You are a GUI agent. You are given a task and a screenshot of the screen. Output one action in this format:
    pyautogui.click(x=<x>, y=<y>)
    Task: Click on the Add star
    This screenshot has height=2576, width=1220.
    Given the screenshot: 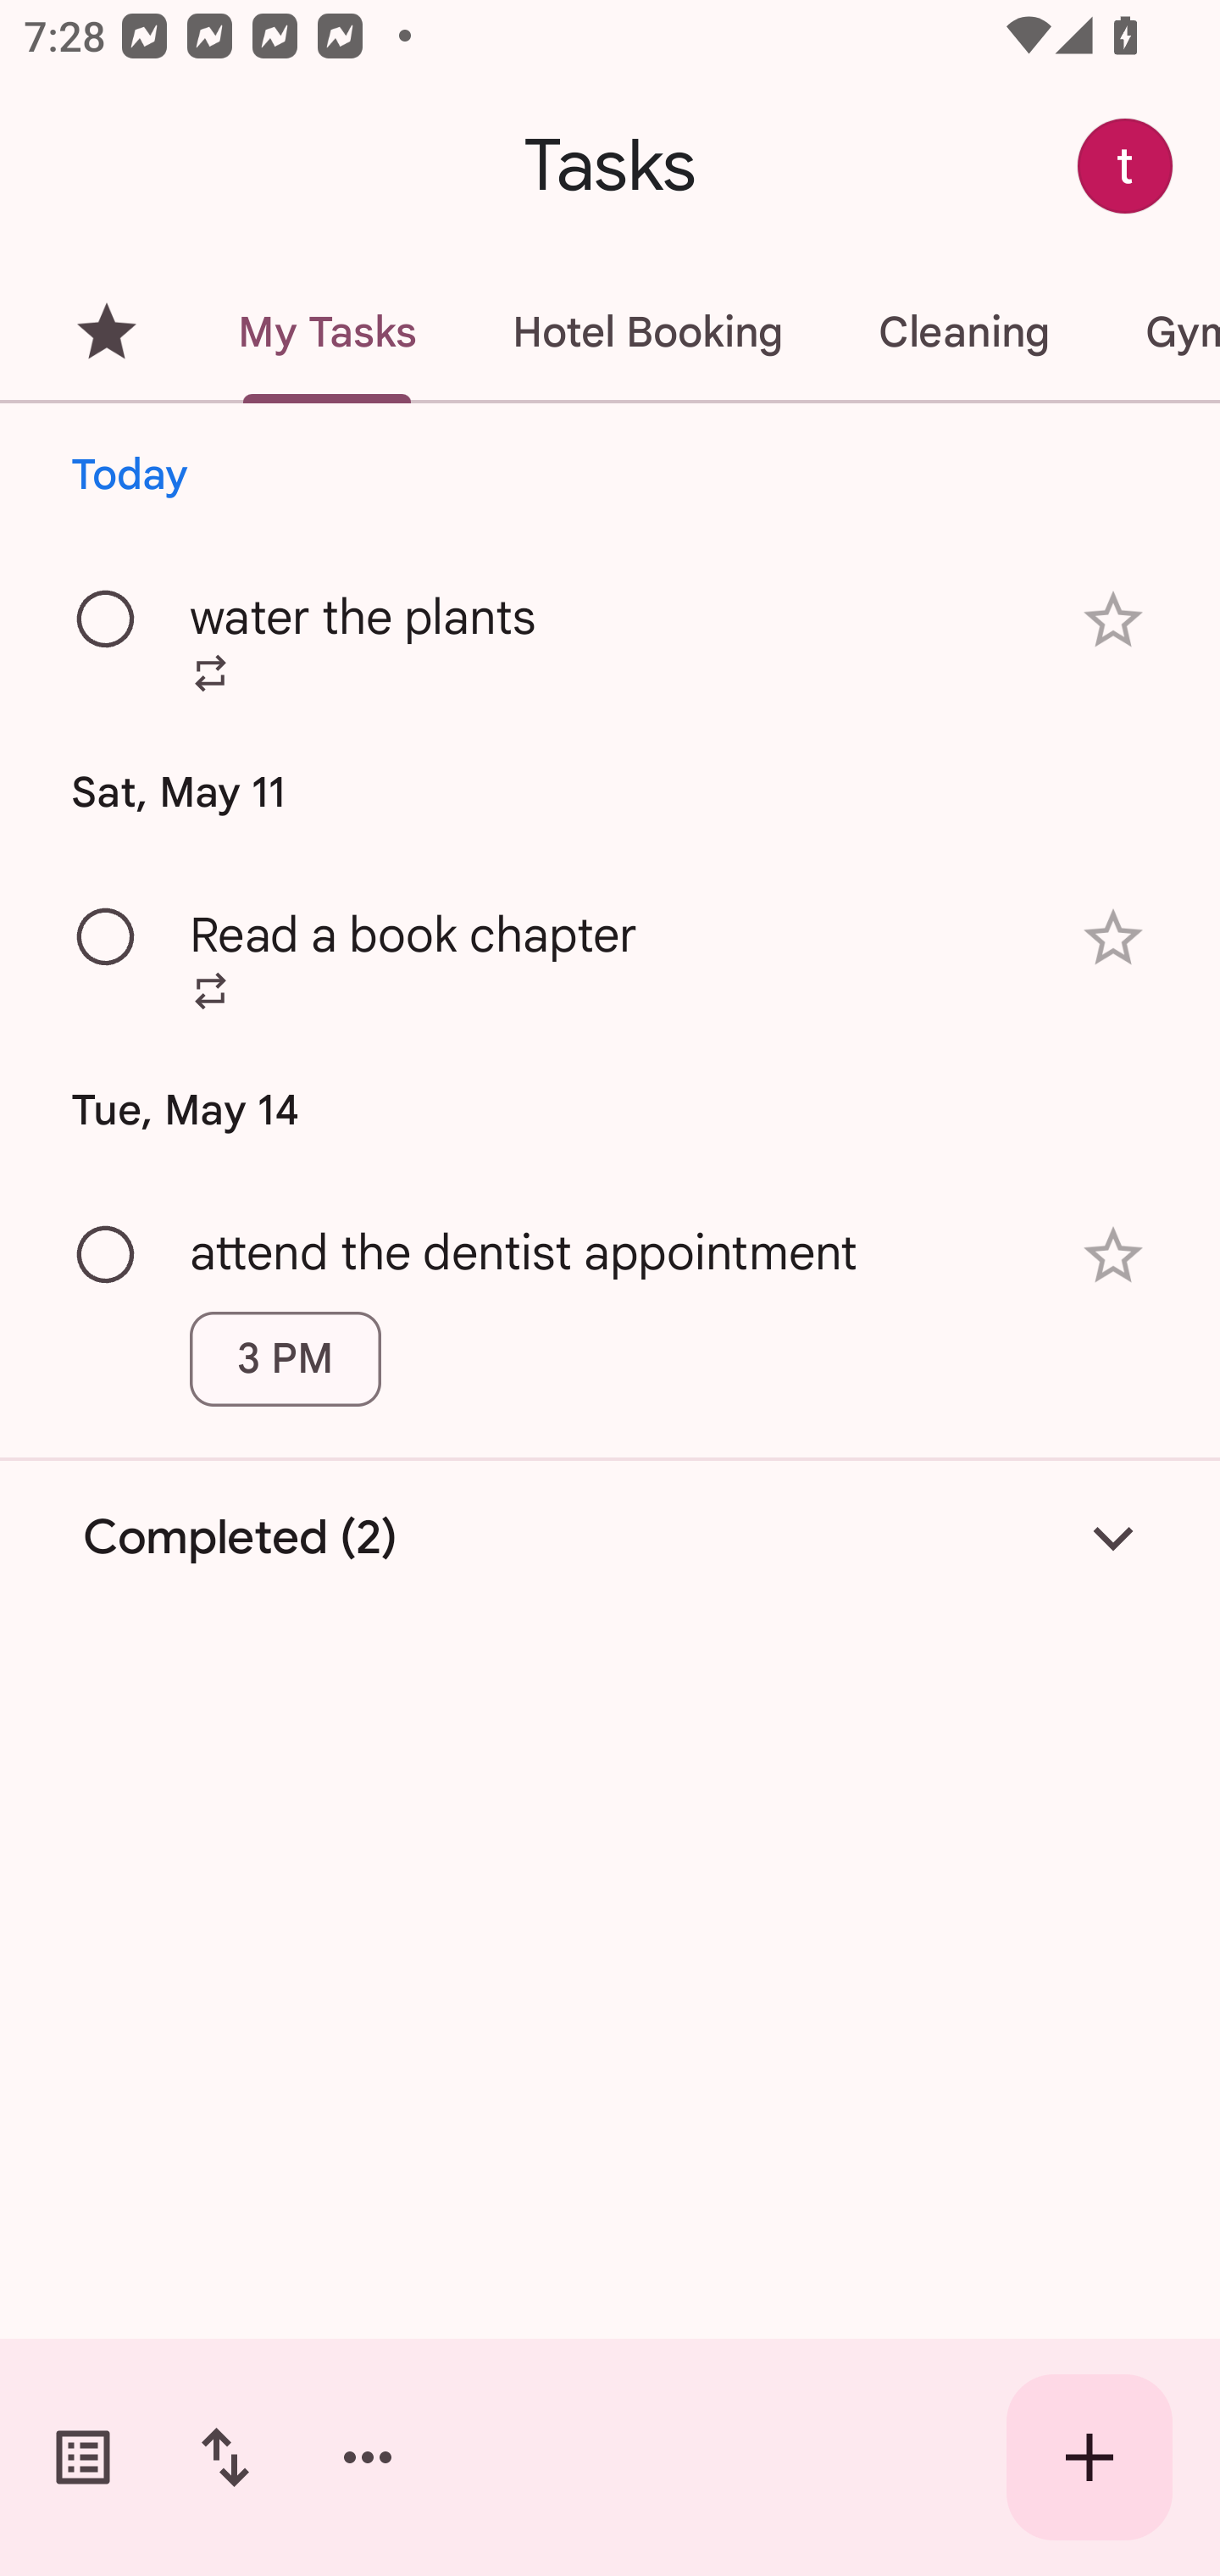 What is the action you would take?
    pyautogui.click(x=1113, y=1256)
    